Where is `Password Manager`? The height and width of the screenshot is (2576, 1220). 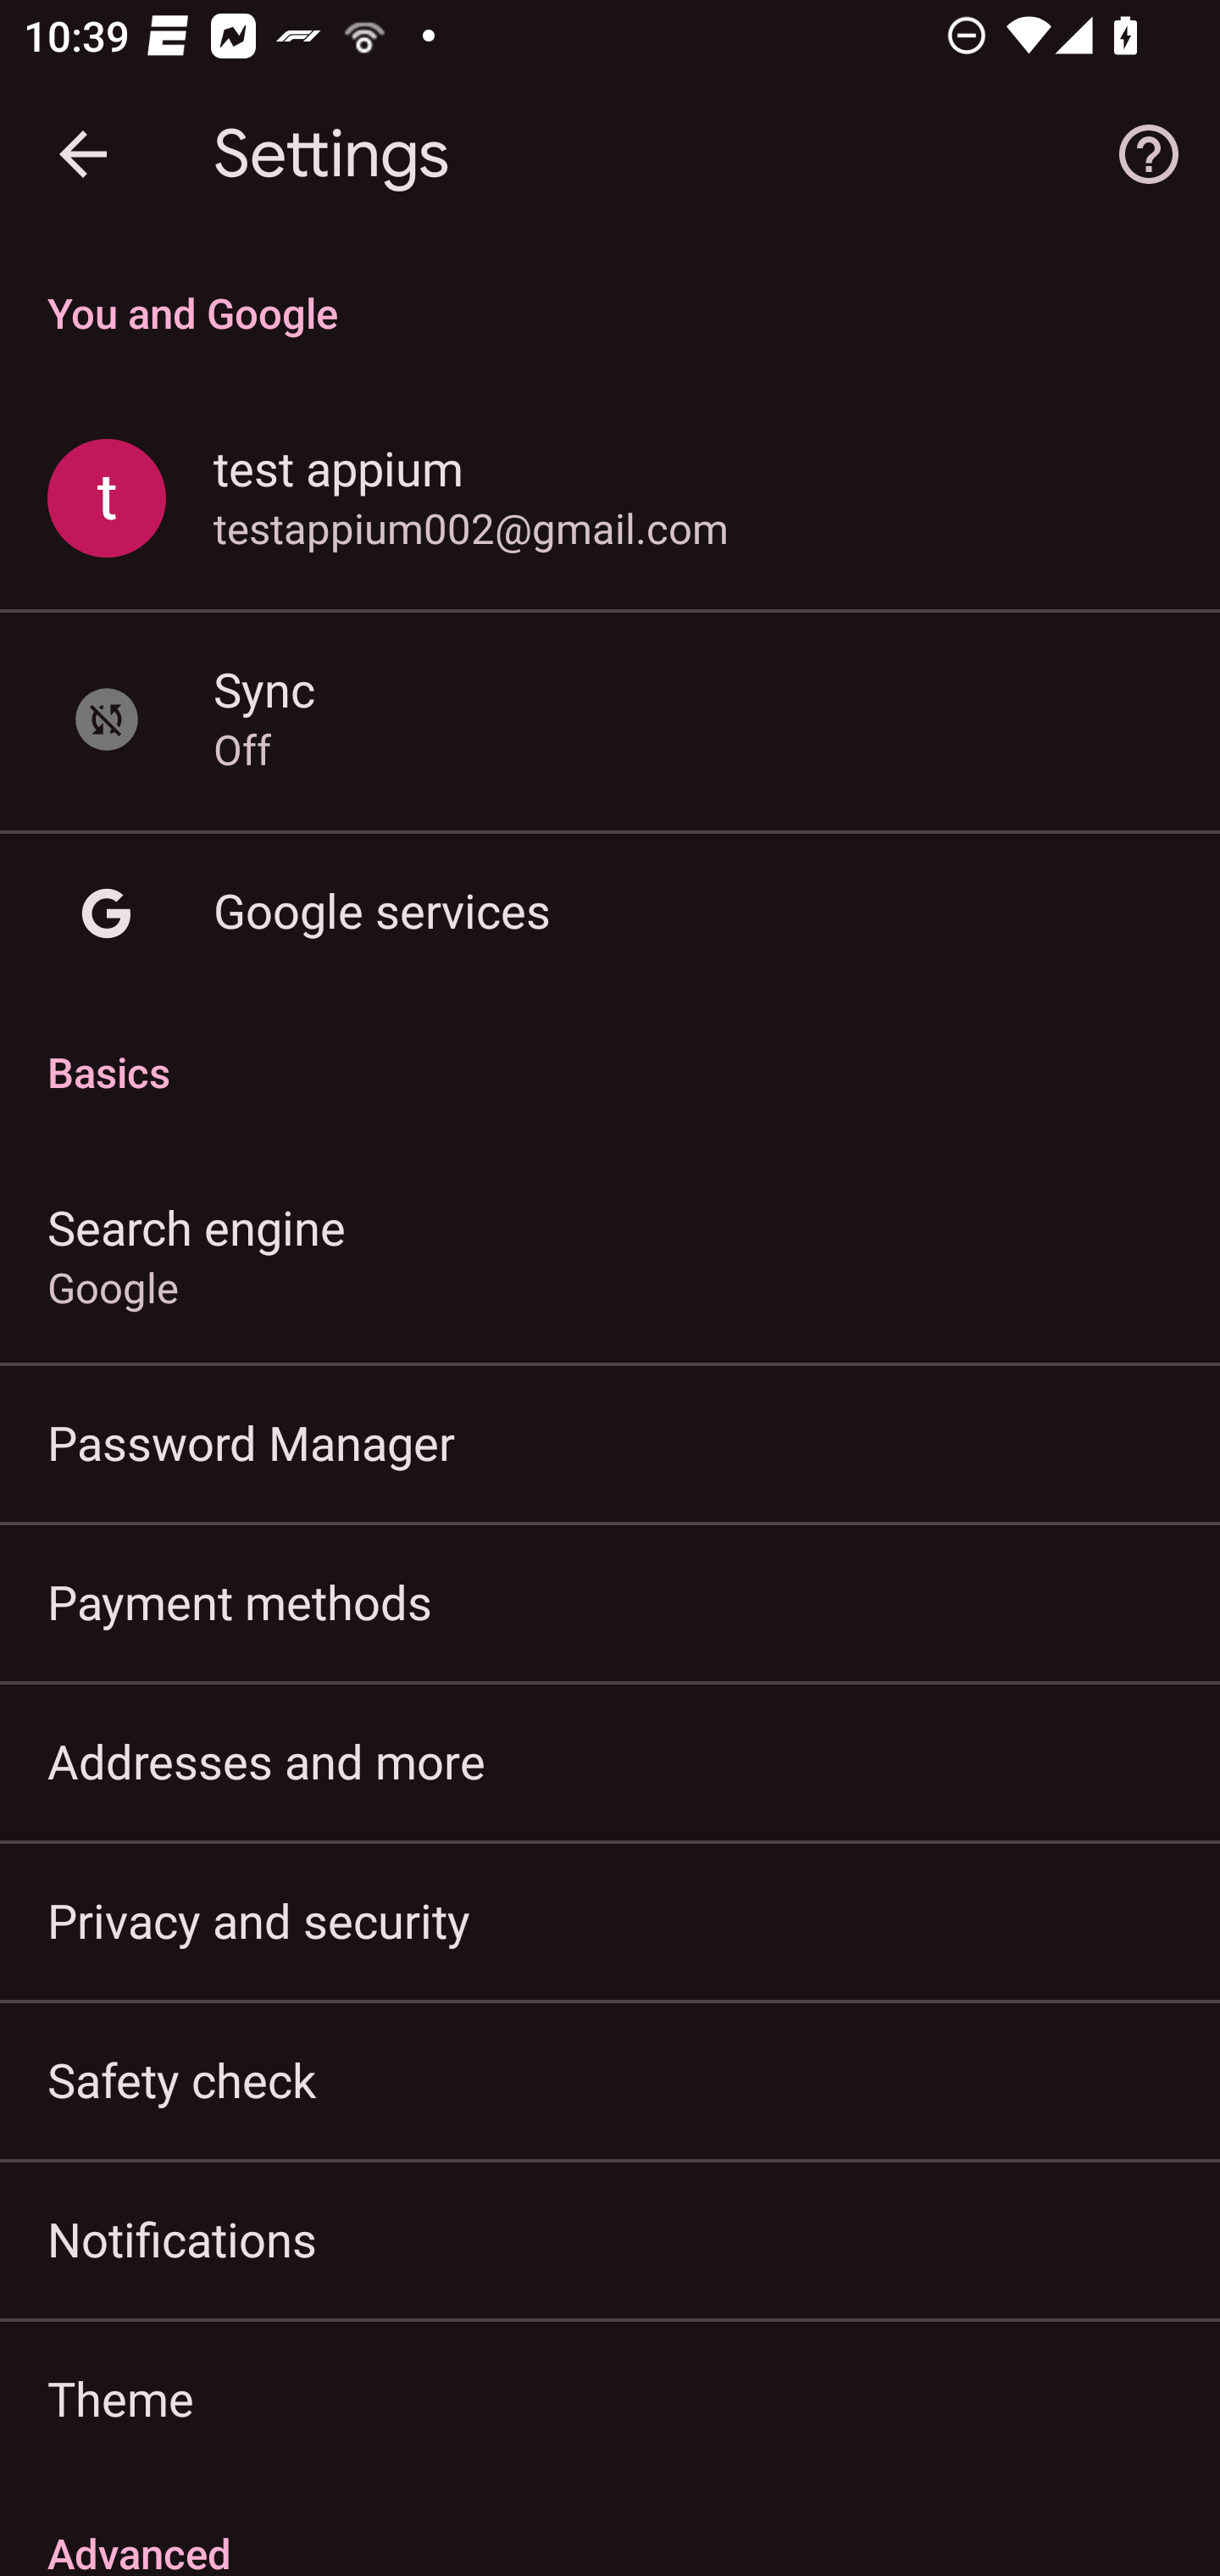 Password Manager is located at coordinates (610, 1442).